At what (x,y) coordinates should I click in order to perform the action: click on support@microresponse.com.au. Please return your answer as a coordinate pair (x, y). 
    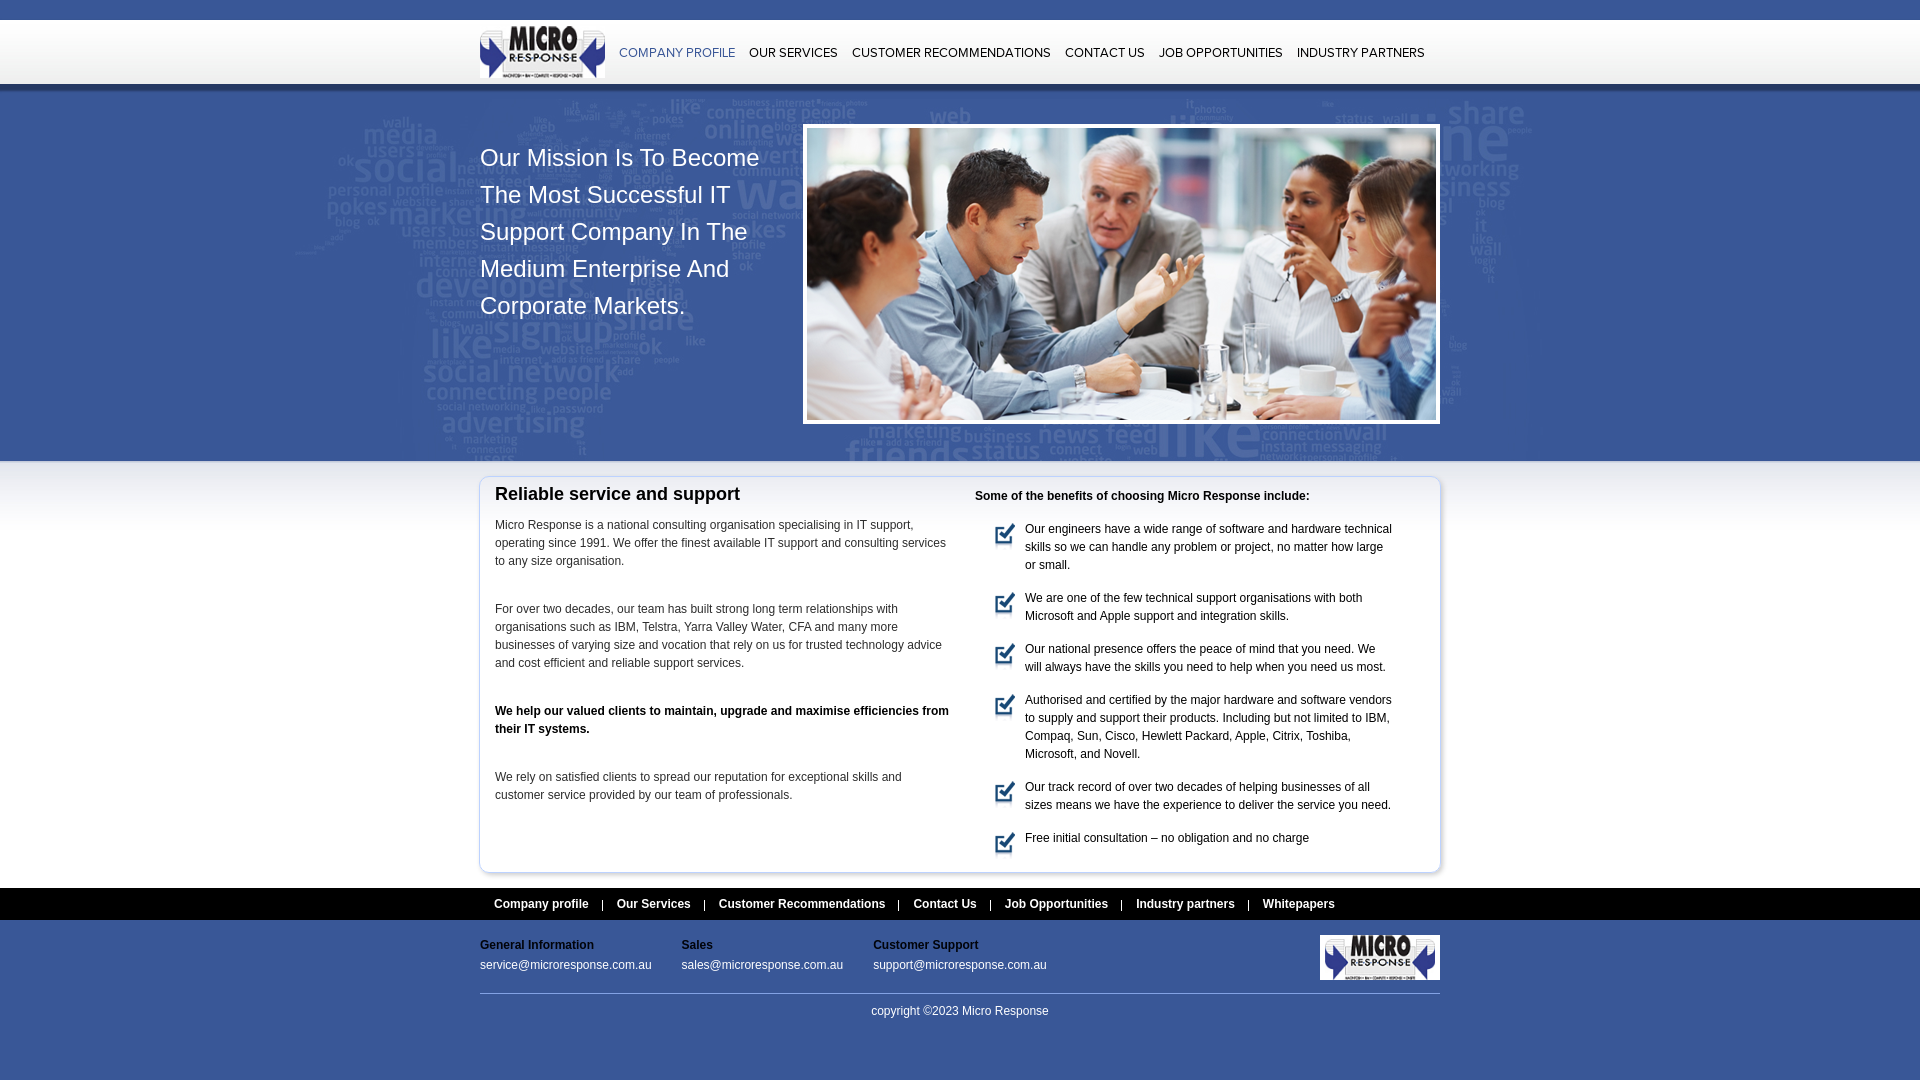
    Looking at the image, I should click on (960, 965).